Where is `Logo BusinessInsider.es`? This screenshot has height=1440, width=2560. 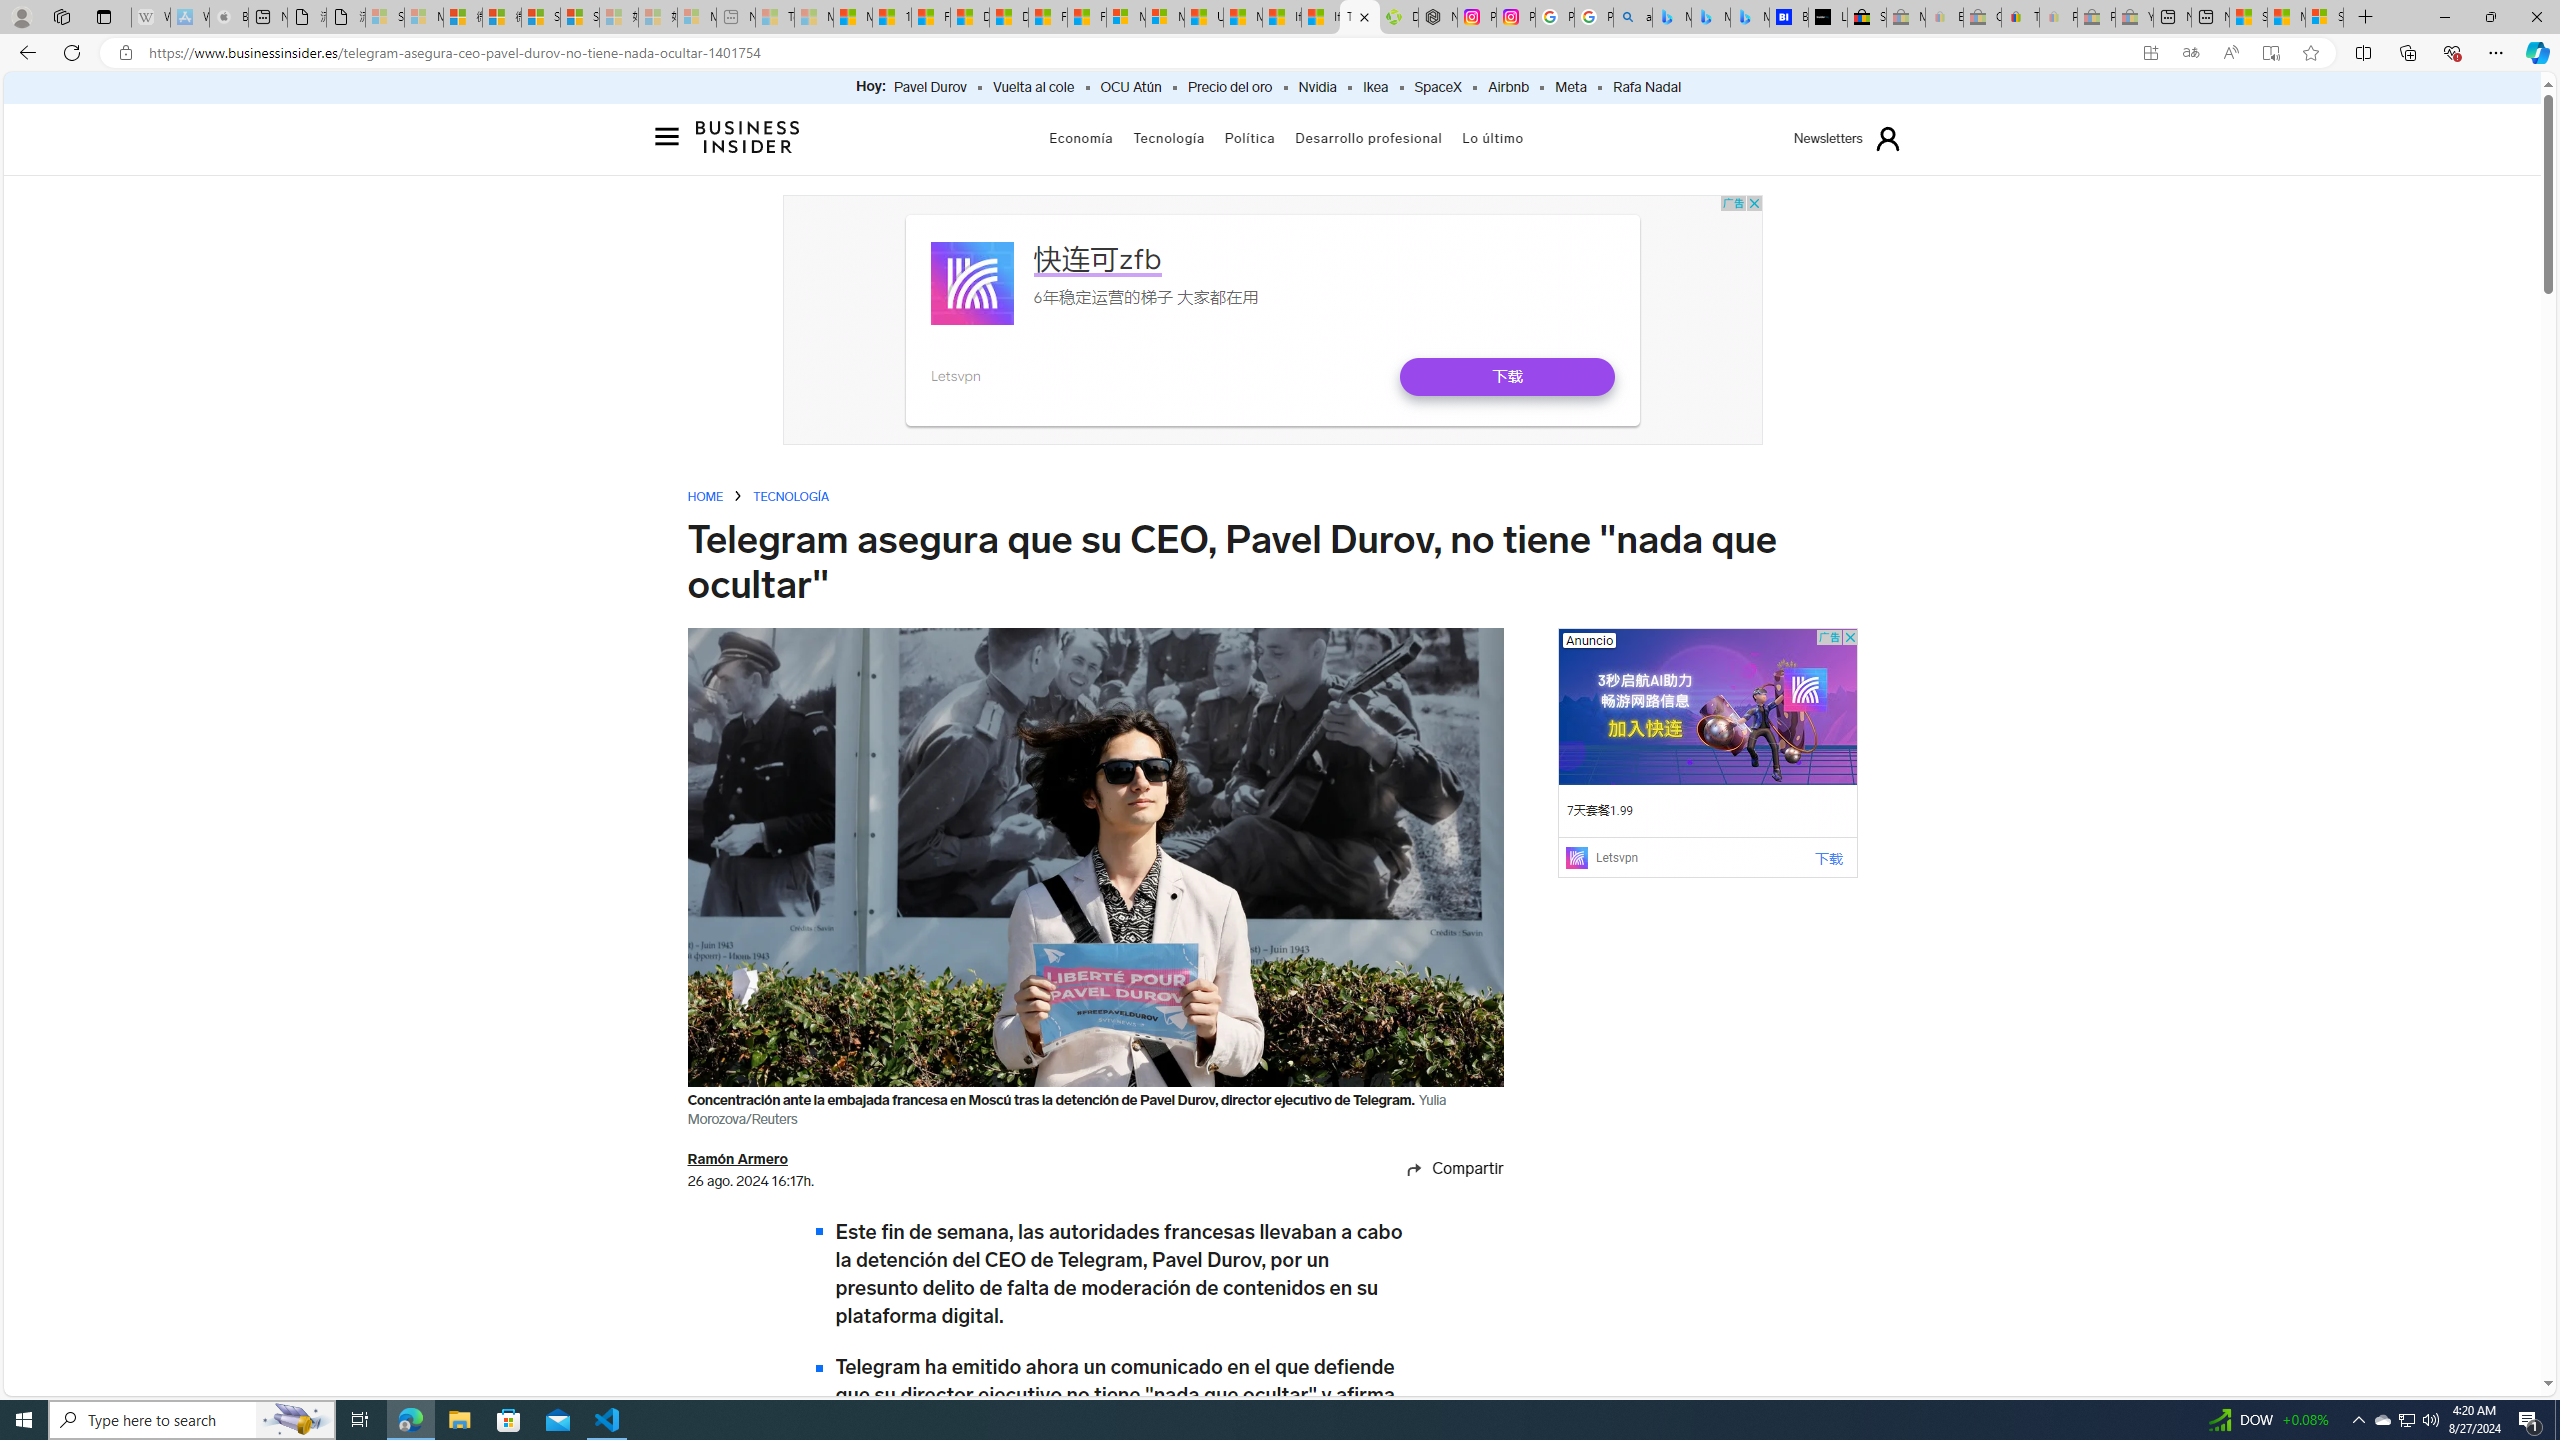
Logo BusinessInsider.es is located at coordinates (747, 138).